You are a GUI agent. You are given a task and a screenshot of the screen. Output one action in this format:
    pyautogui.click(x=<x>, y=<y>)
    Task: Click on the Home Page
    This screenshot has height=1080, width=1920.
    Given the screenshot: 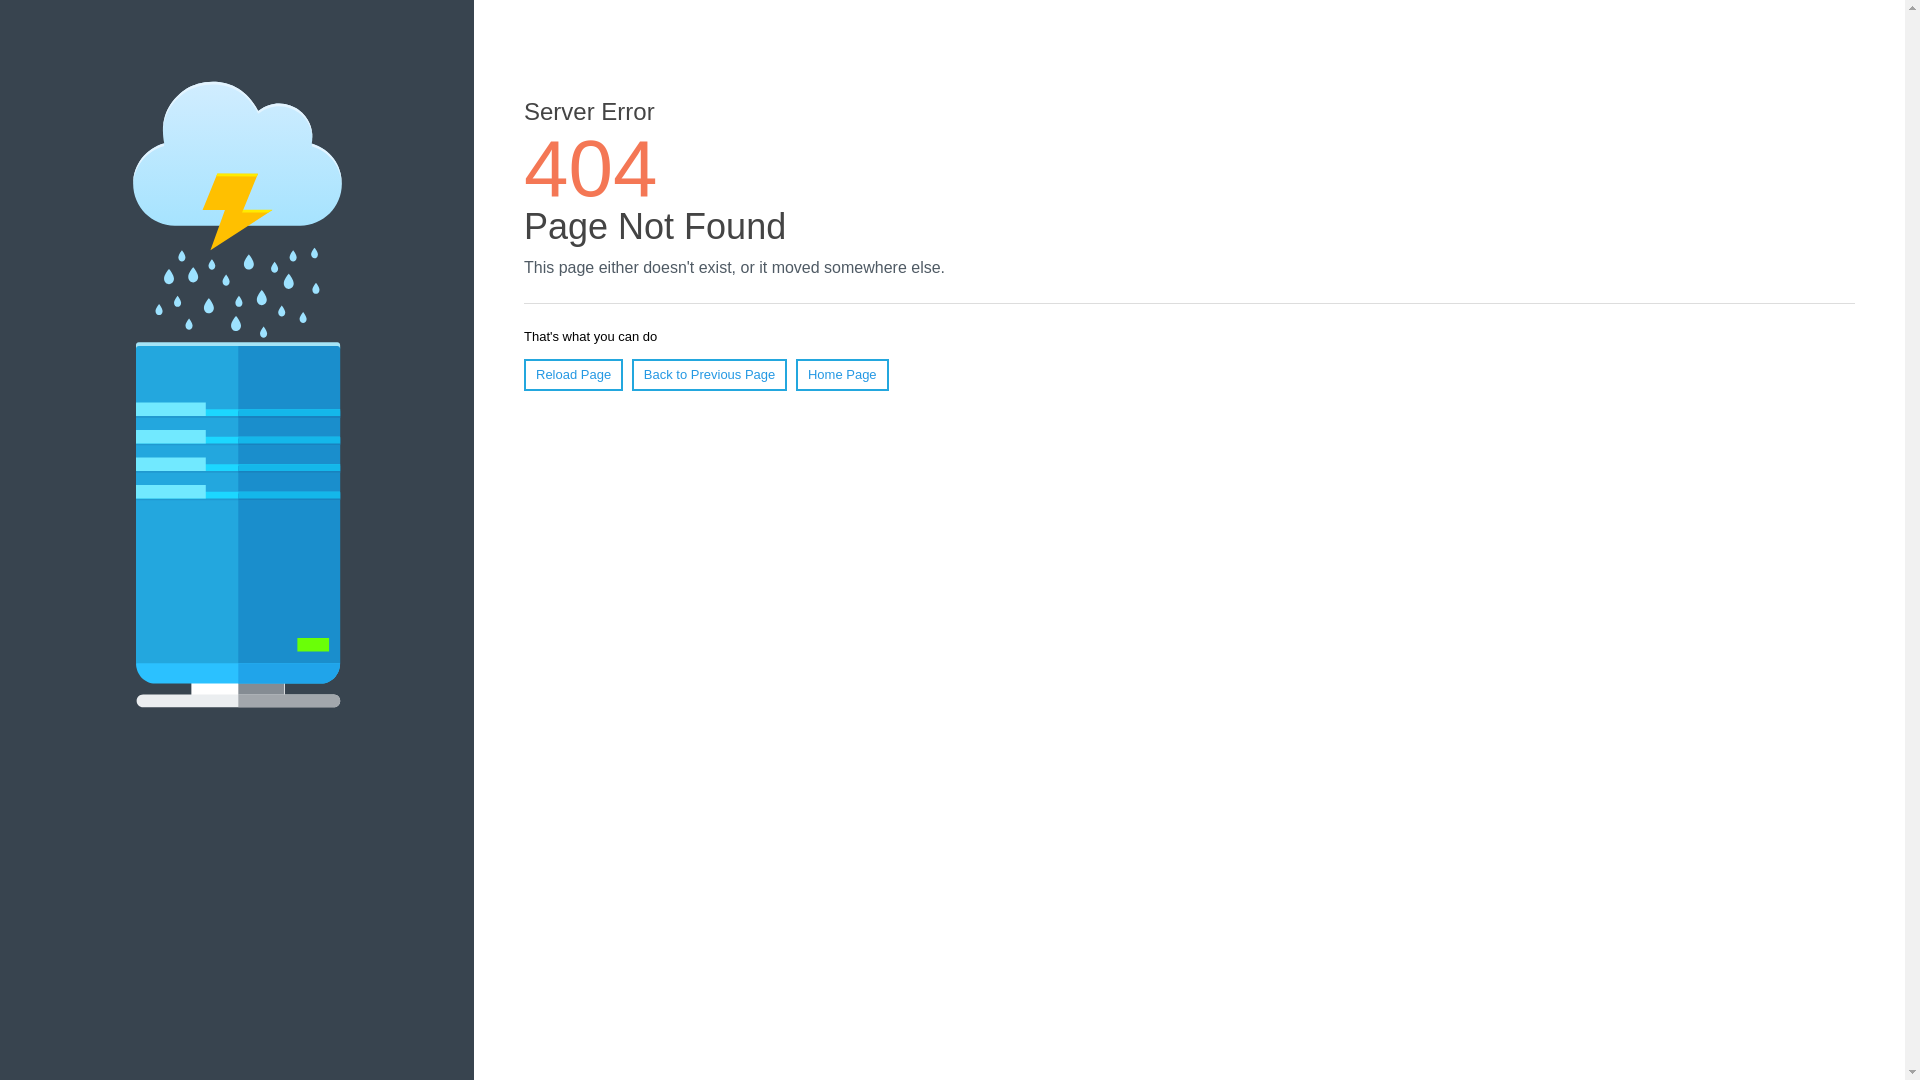 What is the action you would take?
    pyautogui.click(x=842, y=375)
    